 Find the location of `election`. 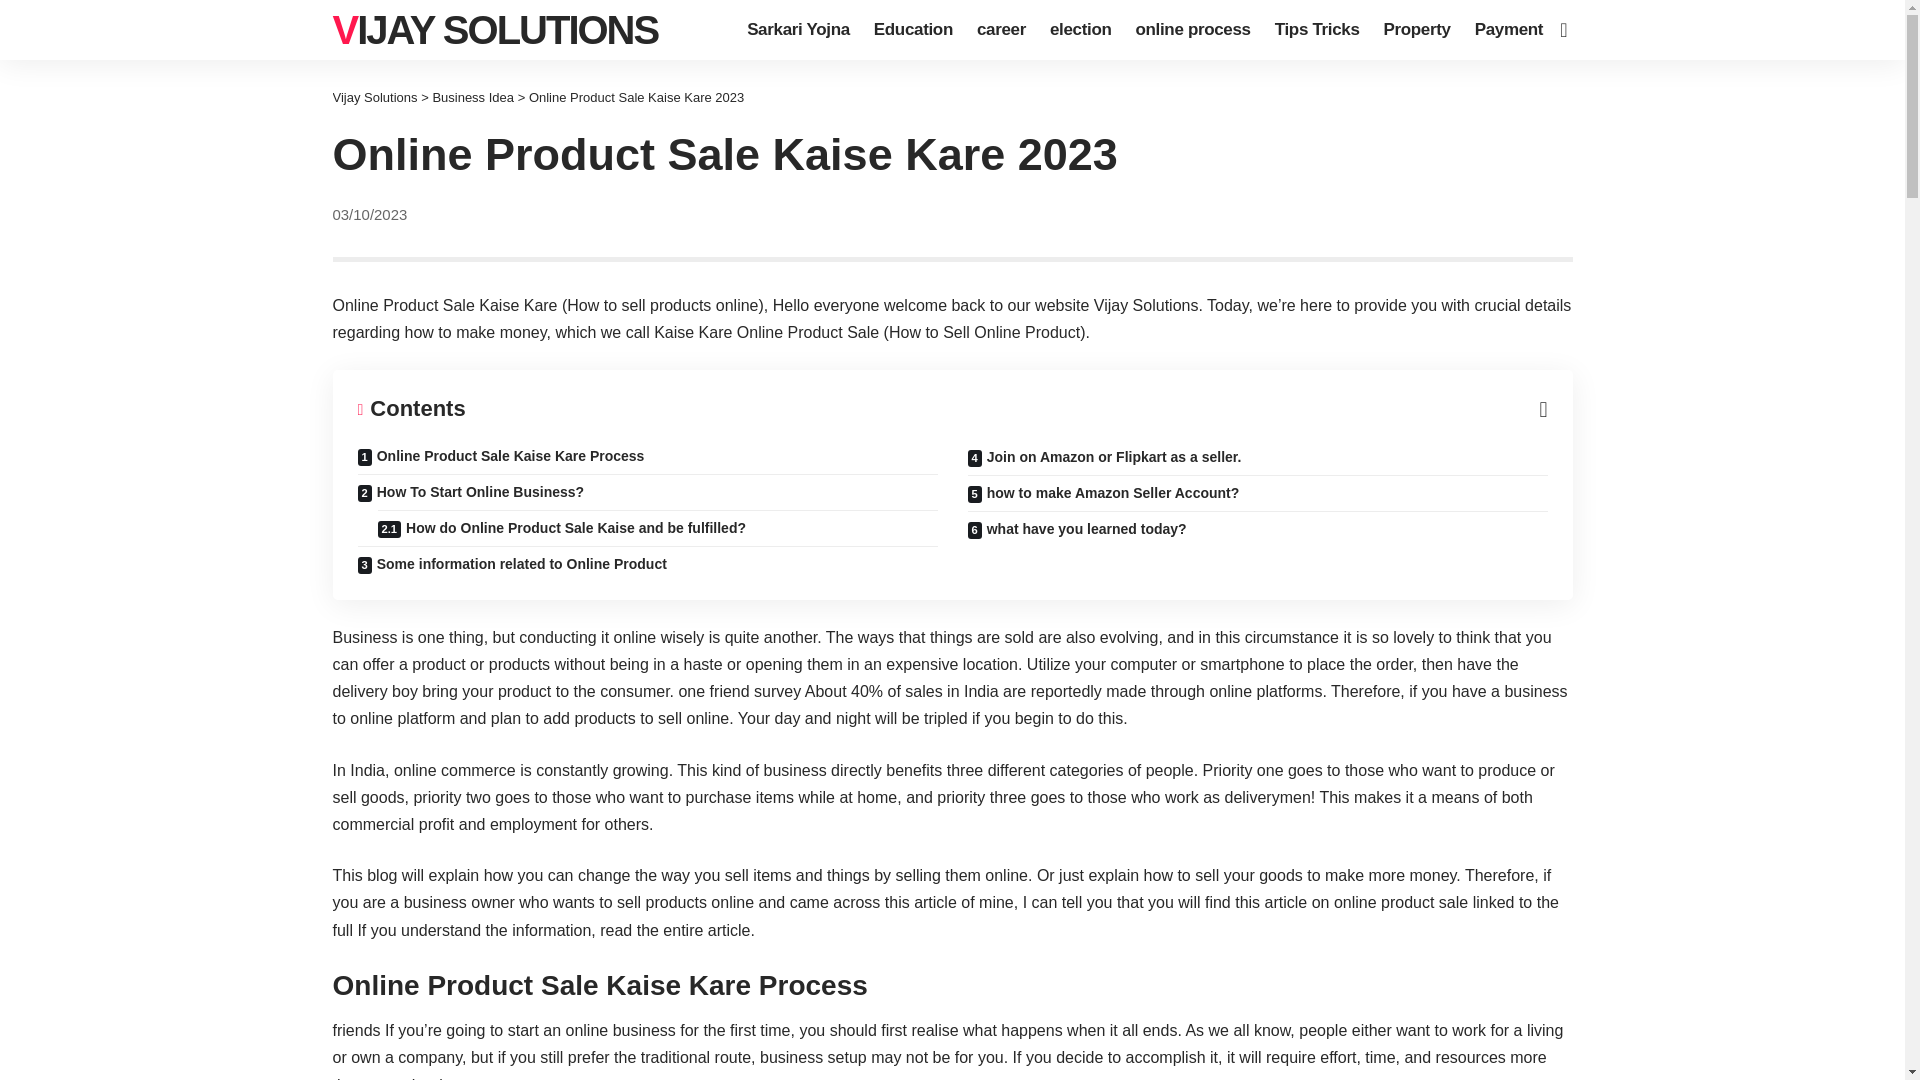

election is located at coordinates (1080, 30).